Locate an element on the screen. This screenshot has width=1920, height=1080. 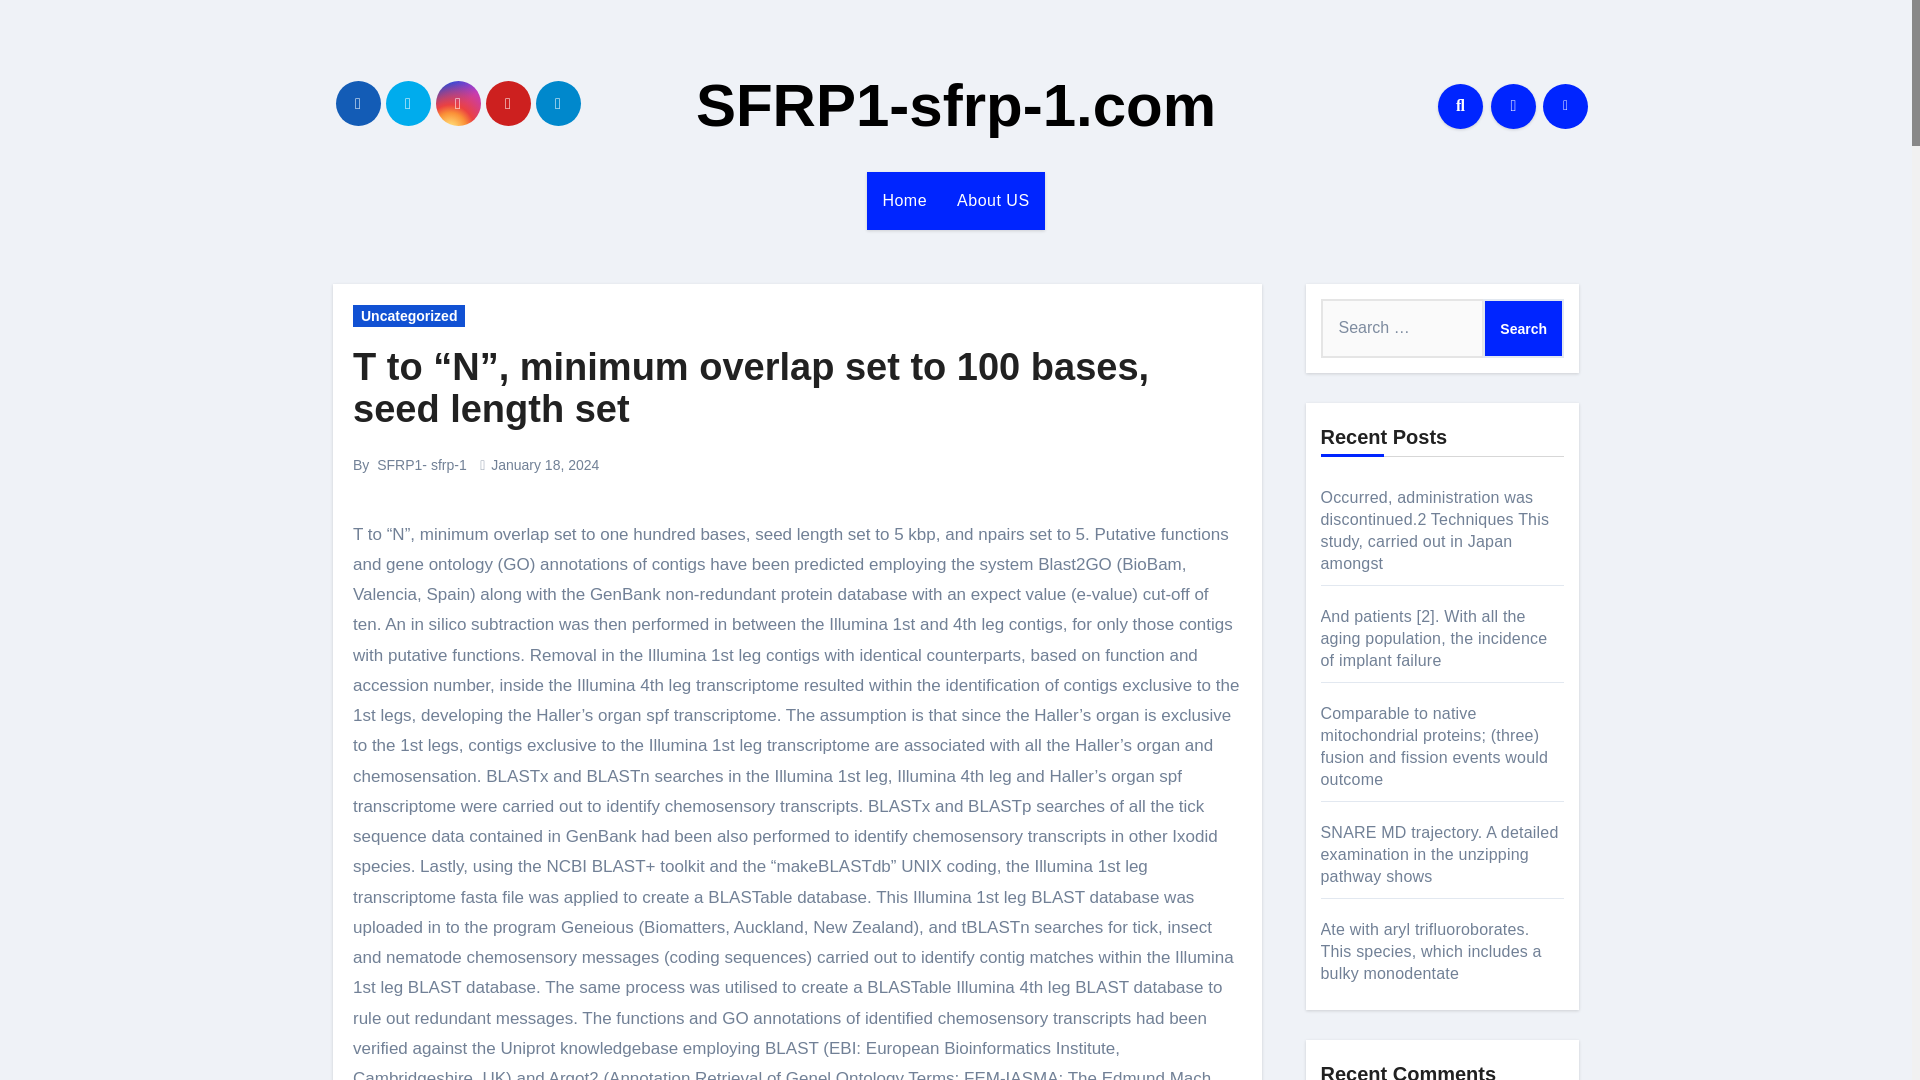
Home is located at coordinates (904, 200).